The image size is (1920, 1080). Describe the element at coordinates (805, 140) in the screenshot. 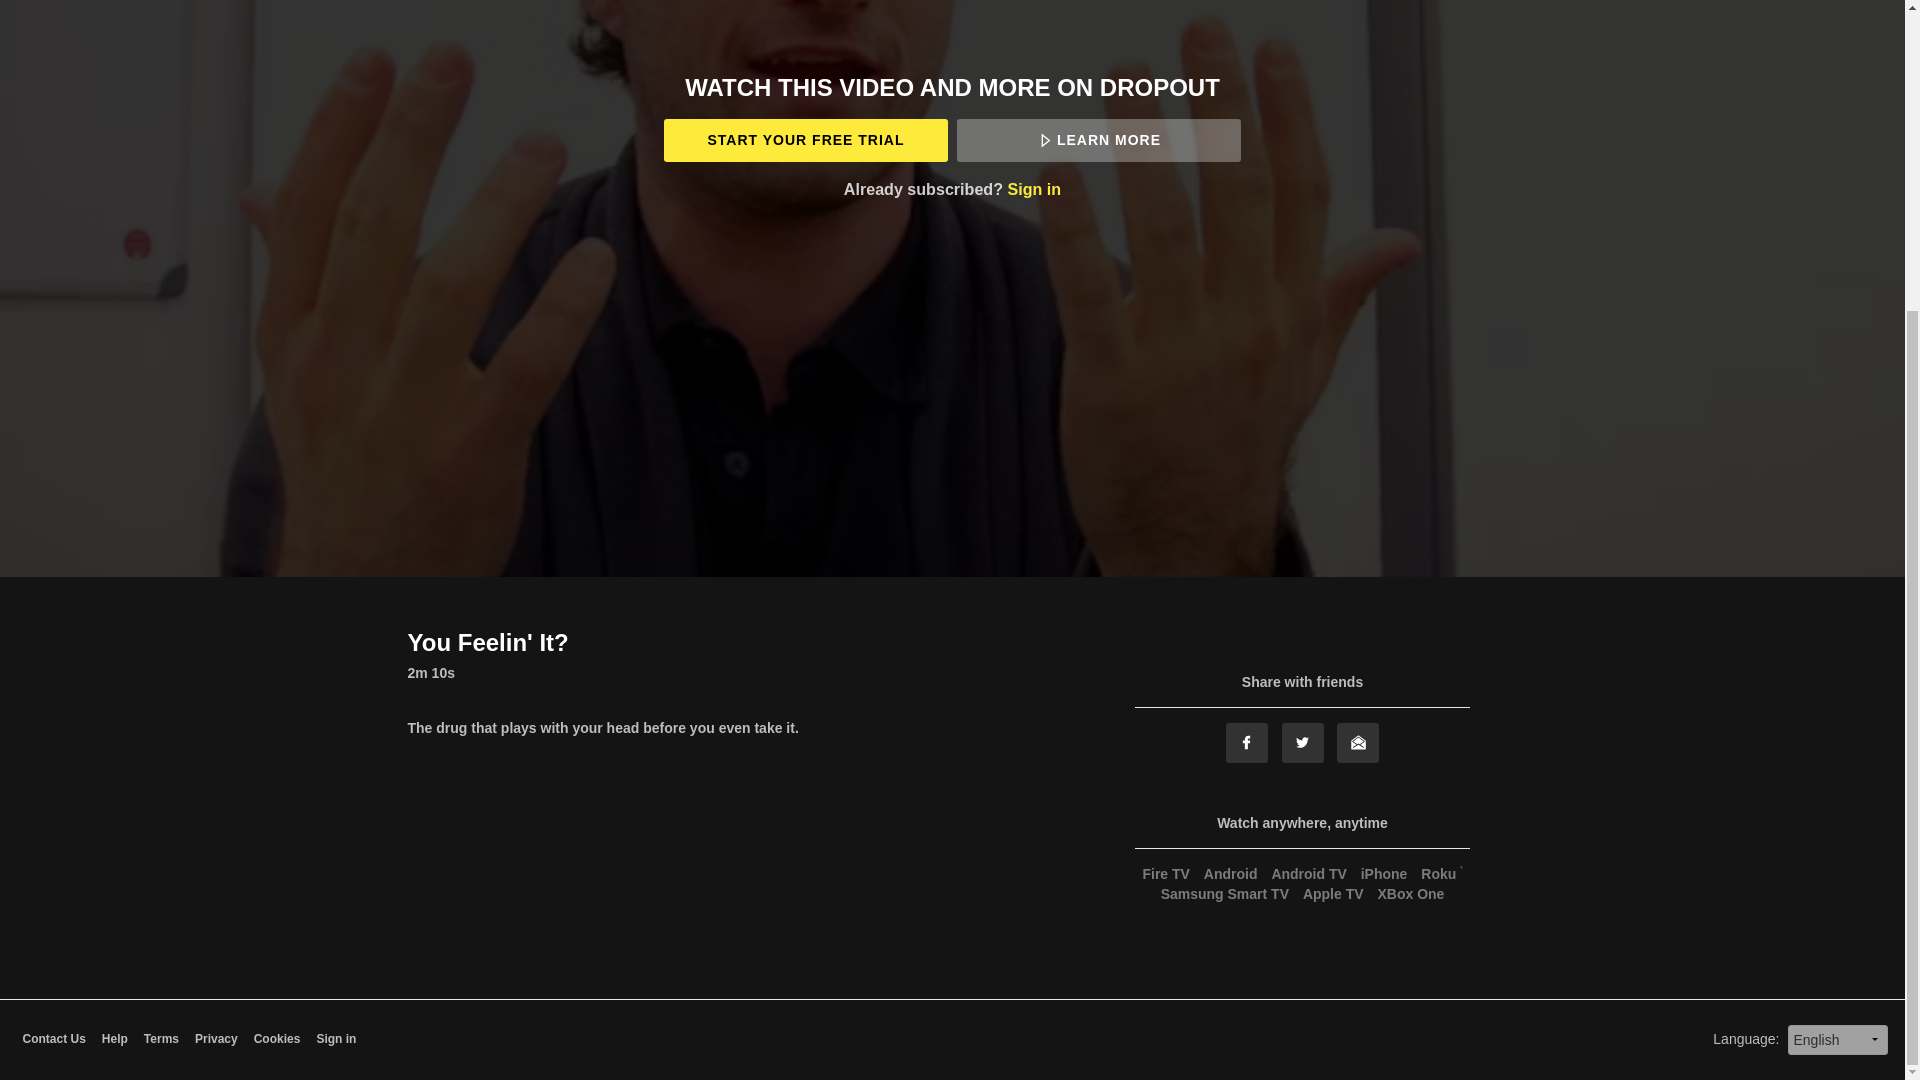

I see `START YOUR FREE TRIAL` at that location.